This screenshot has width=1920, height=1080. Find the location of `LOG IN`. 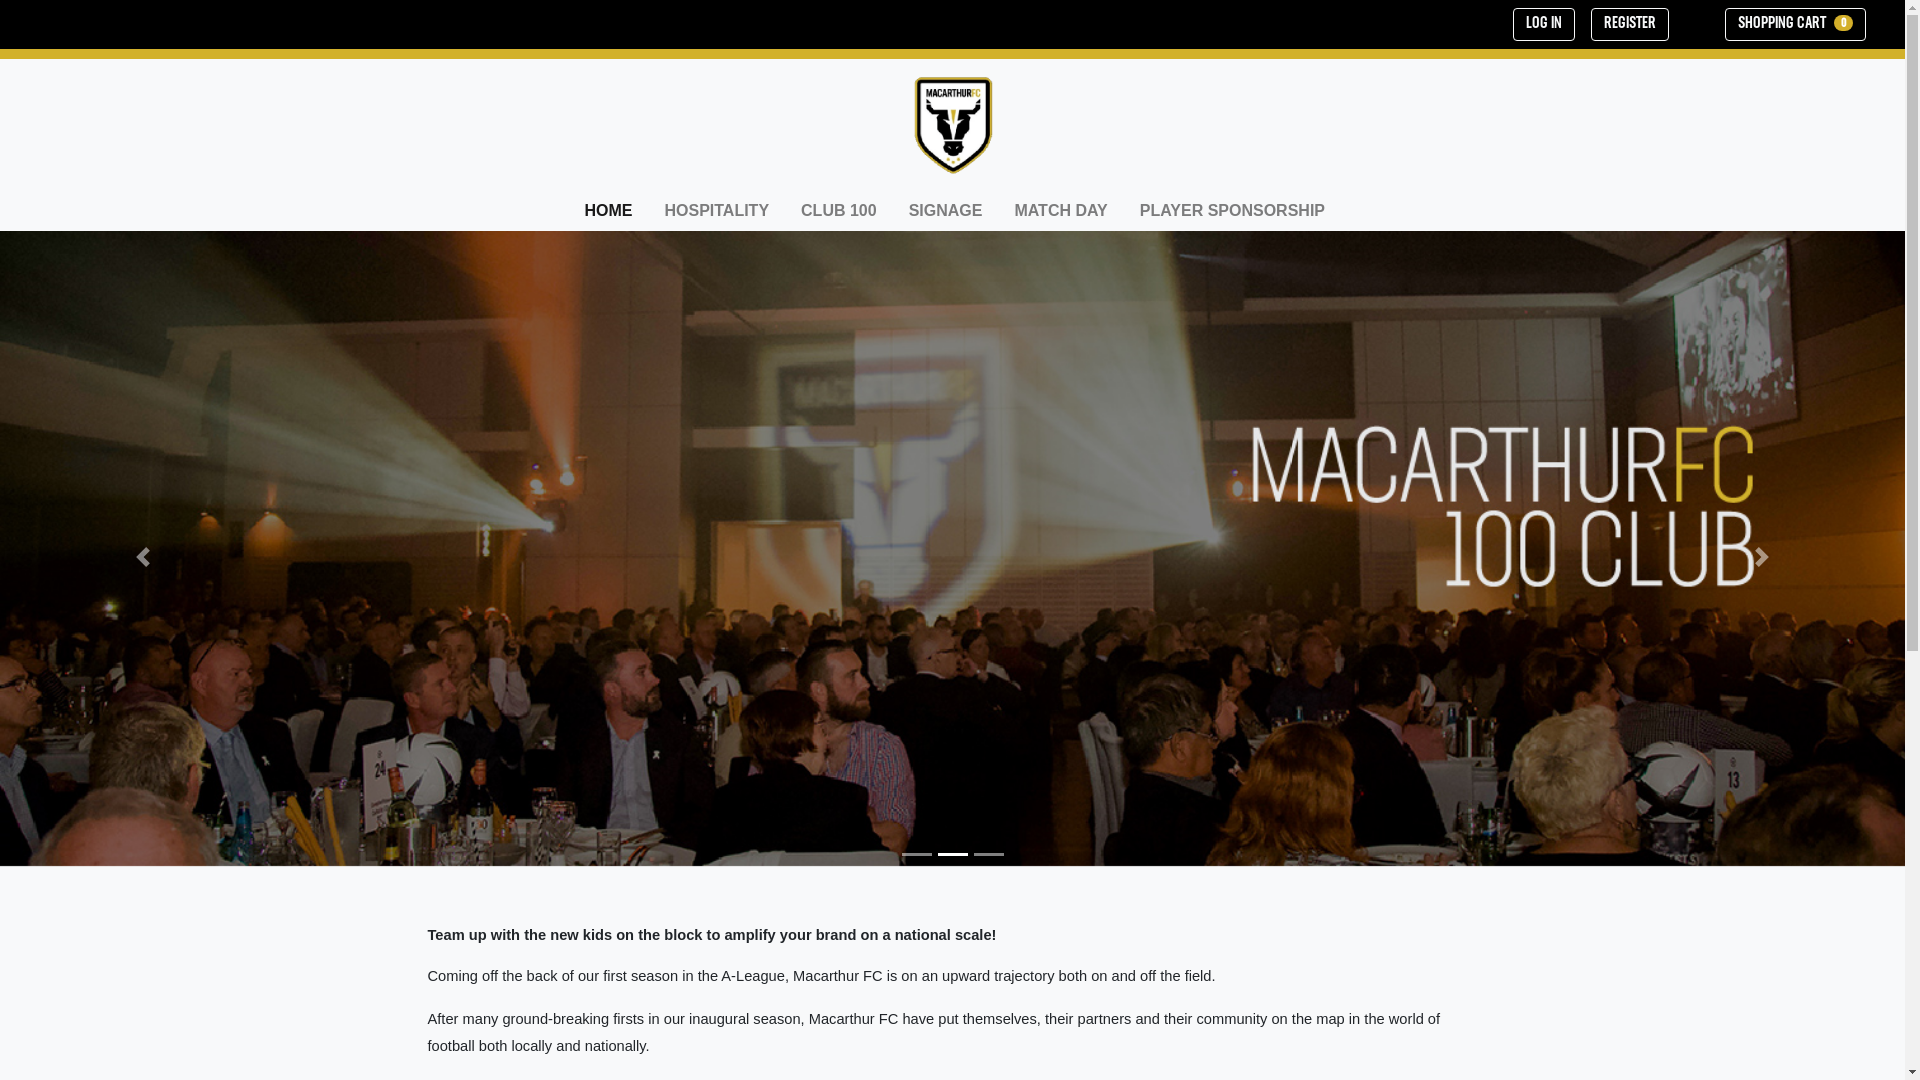

LOG IN is located at coordinates (1544, 24).